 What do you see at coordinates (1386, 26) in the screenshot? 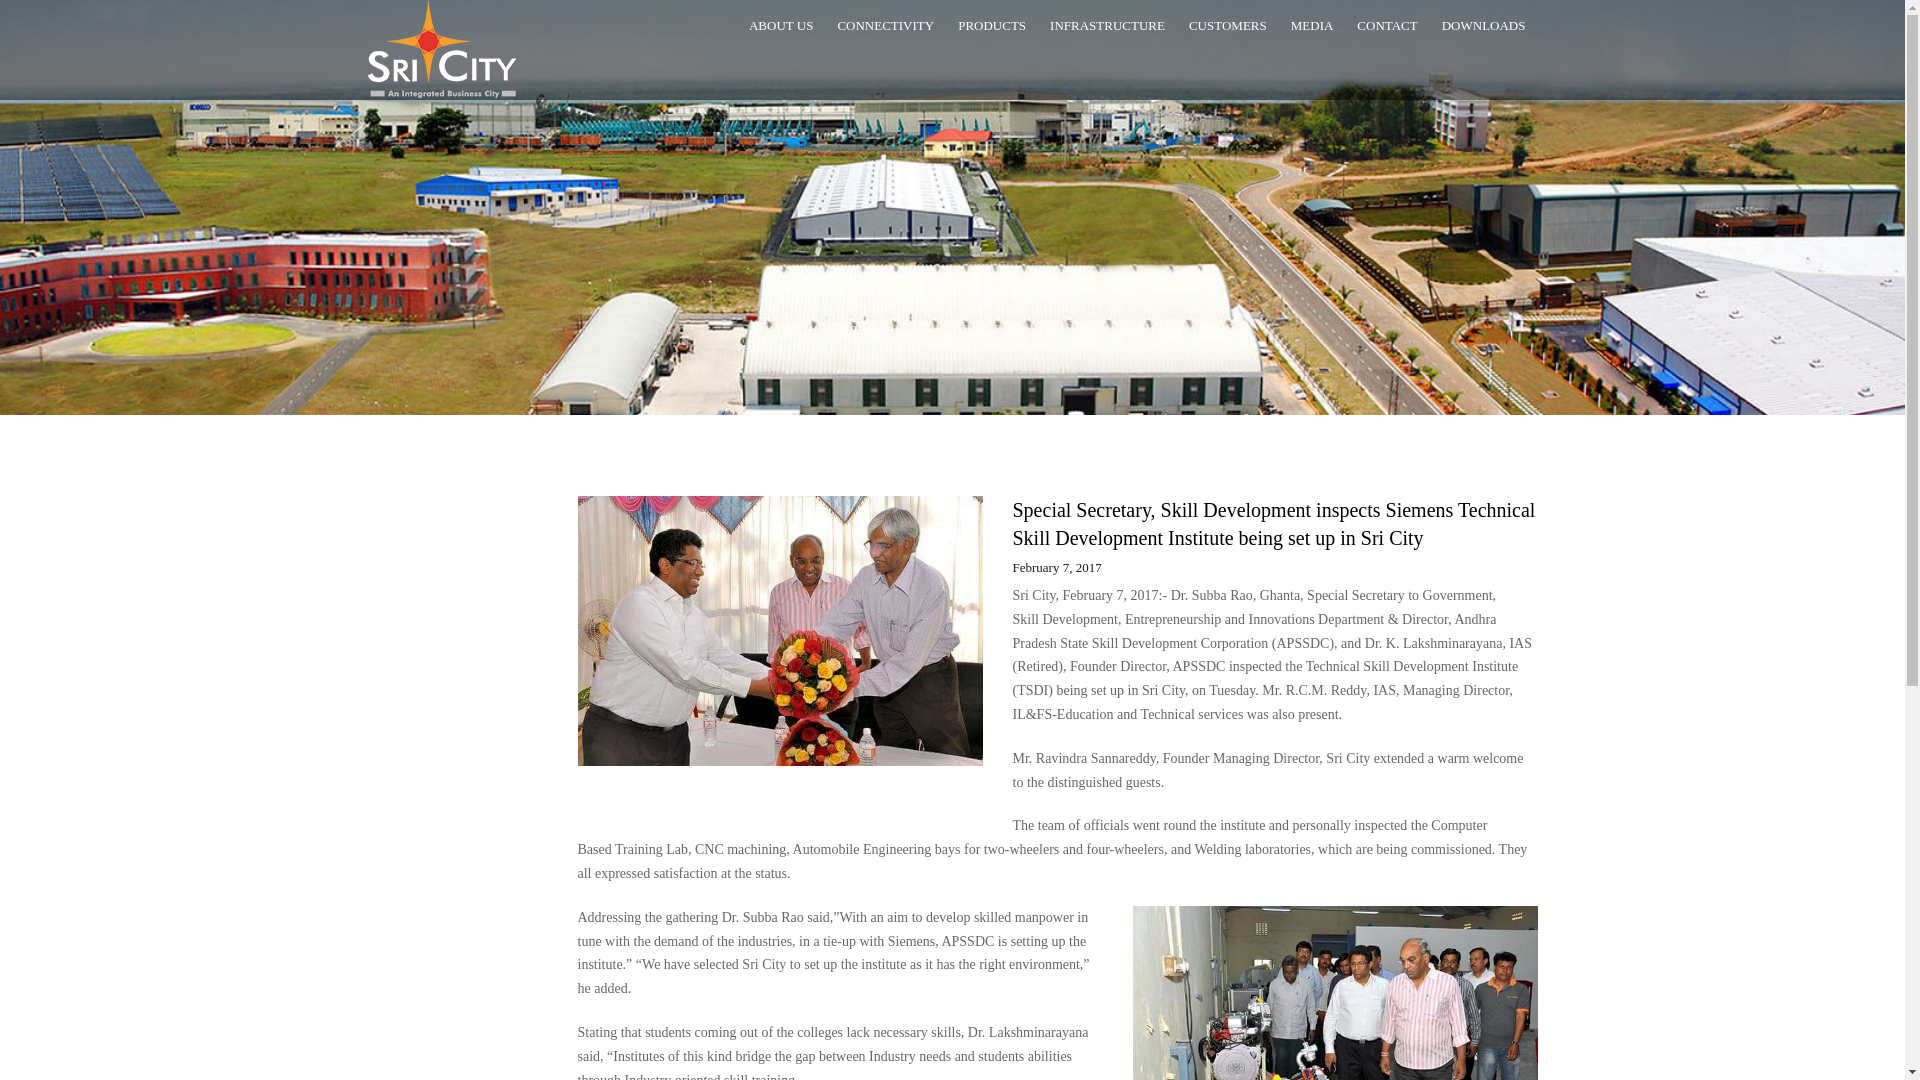
I see `CONTACT` at bounding box center [1386, 26].